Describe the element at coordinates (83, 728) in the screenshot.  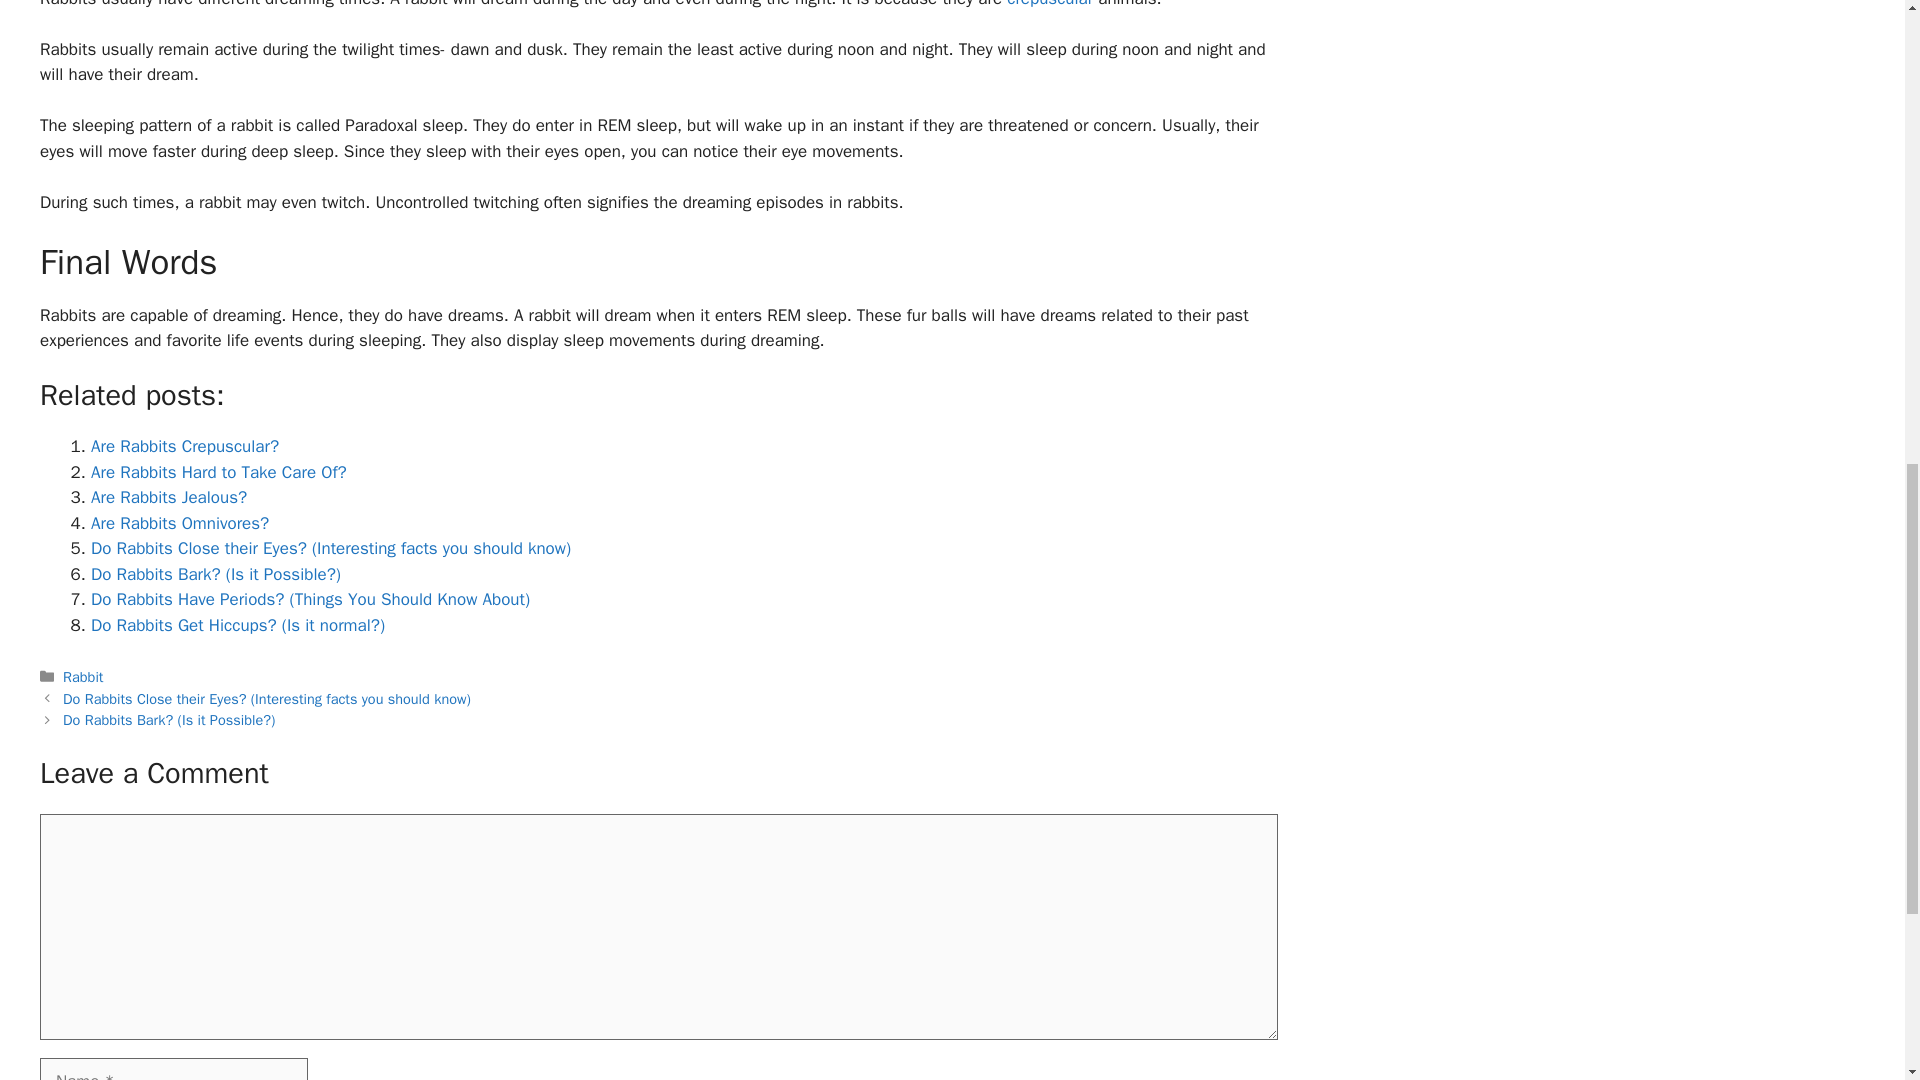
I see `Rabbit` at that location.